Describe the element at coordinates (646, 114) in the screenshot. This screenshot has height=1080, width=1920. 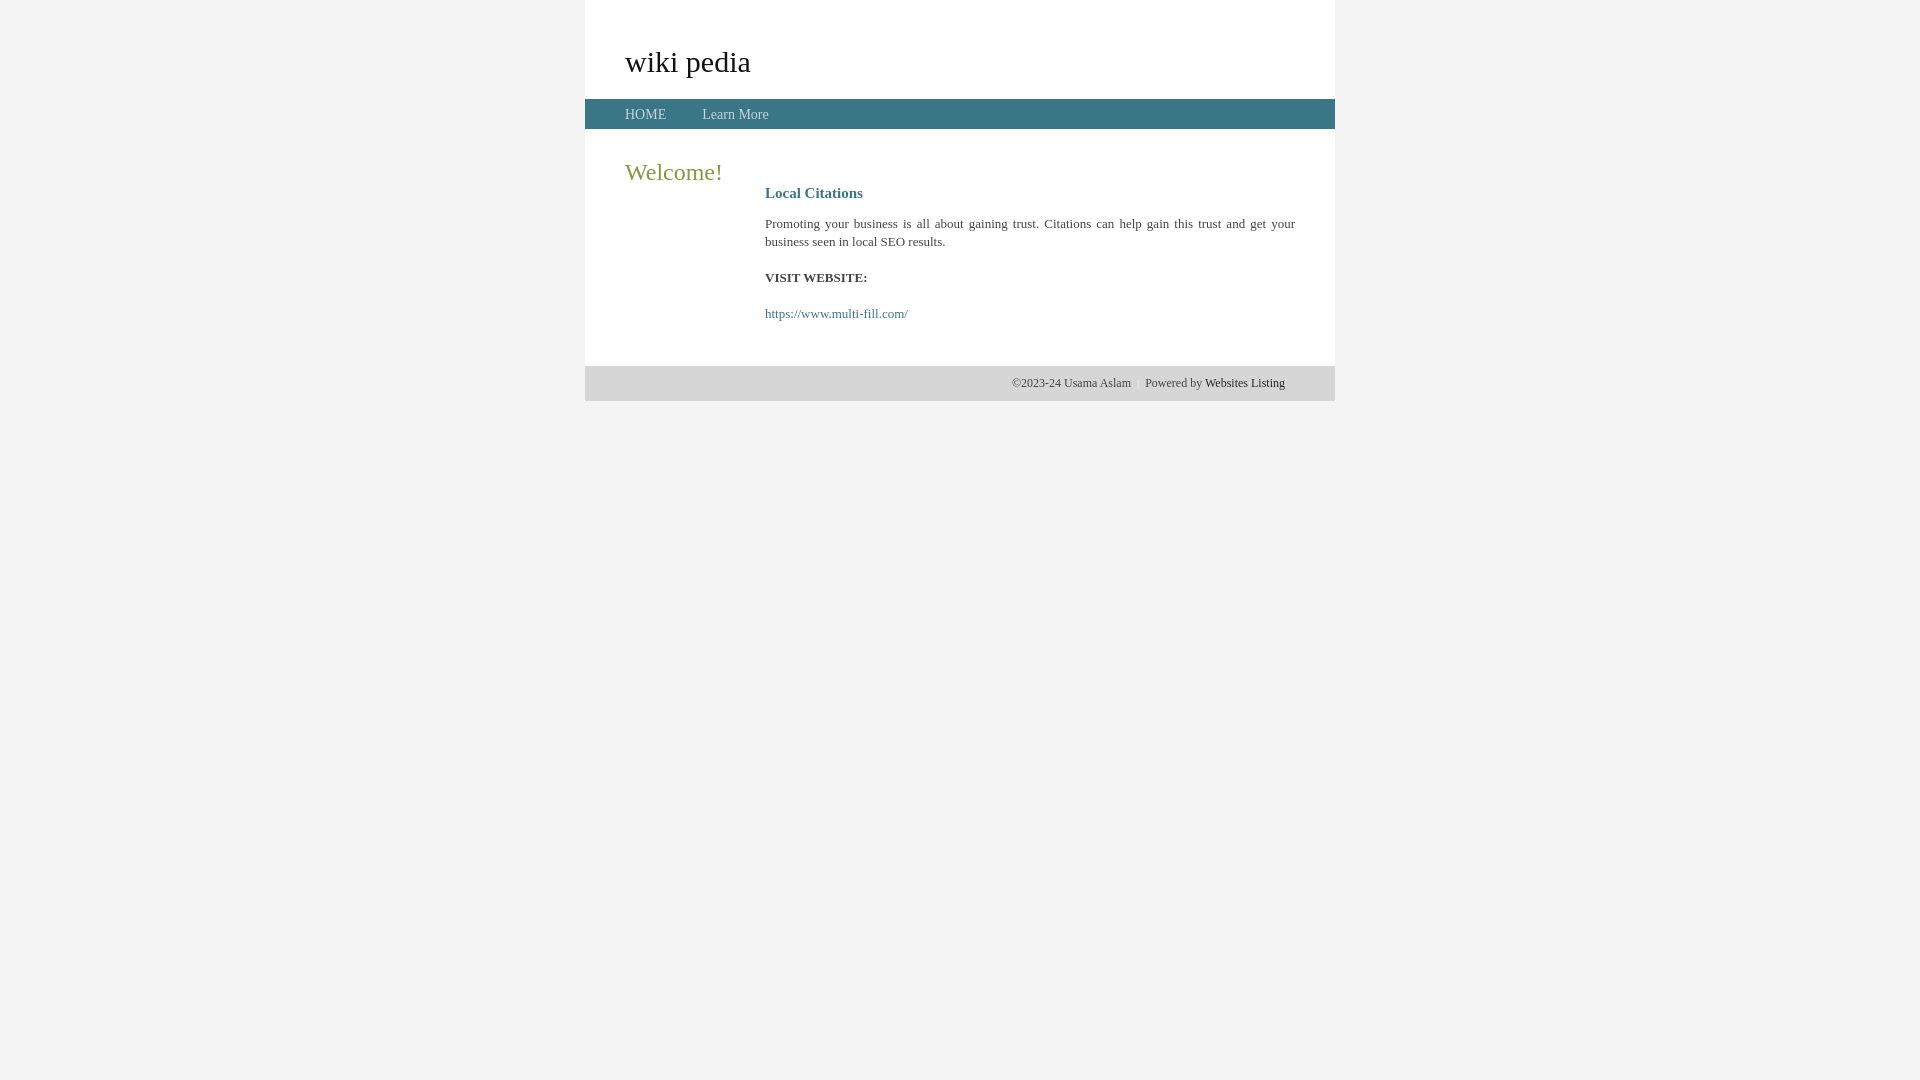
I see `HOME` at that location.